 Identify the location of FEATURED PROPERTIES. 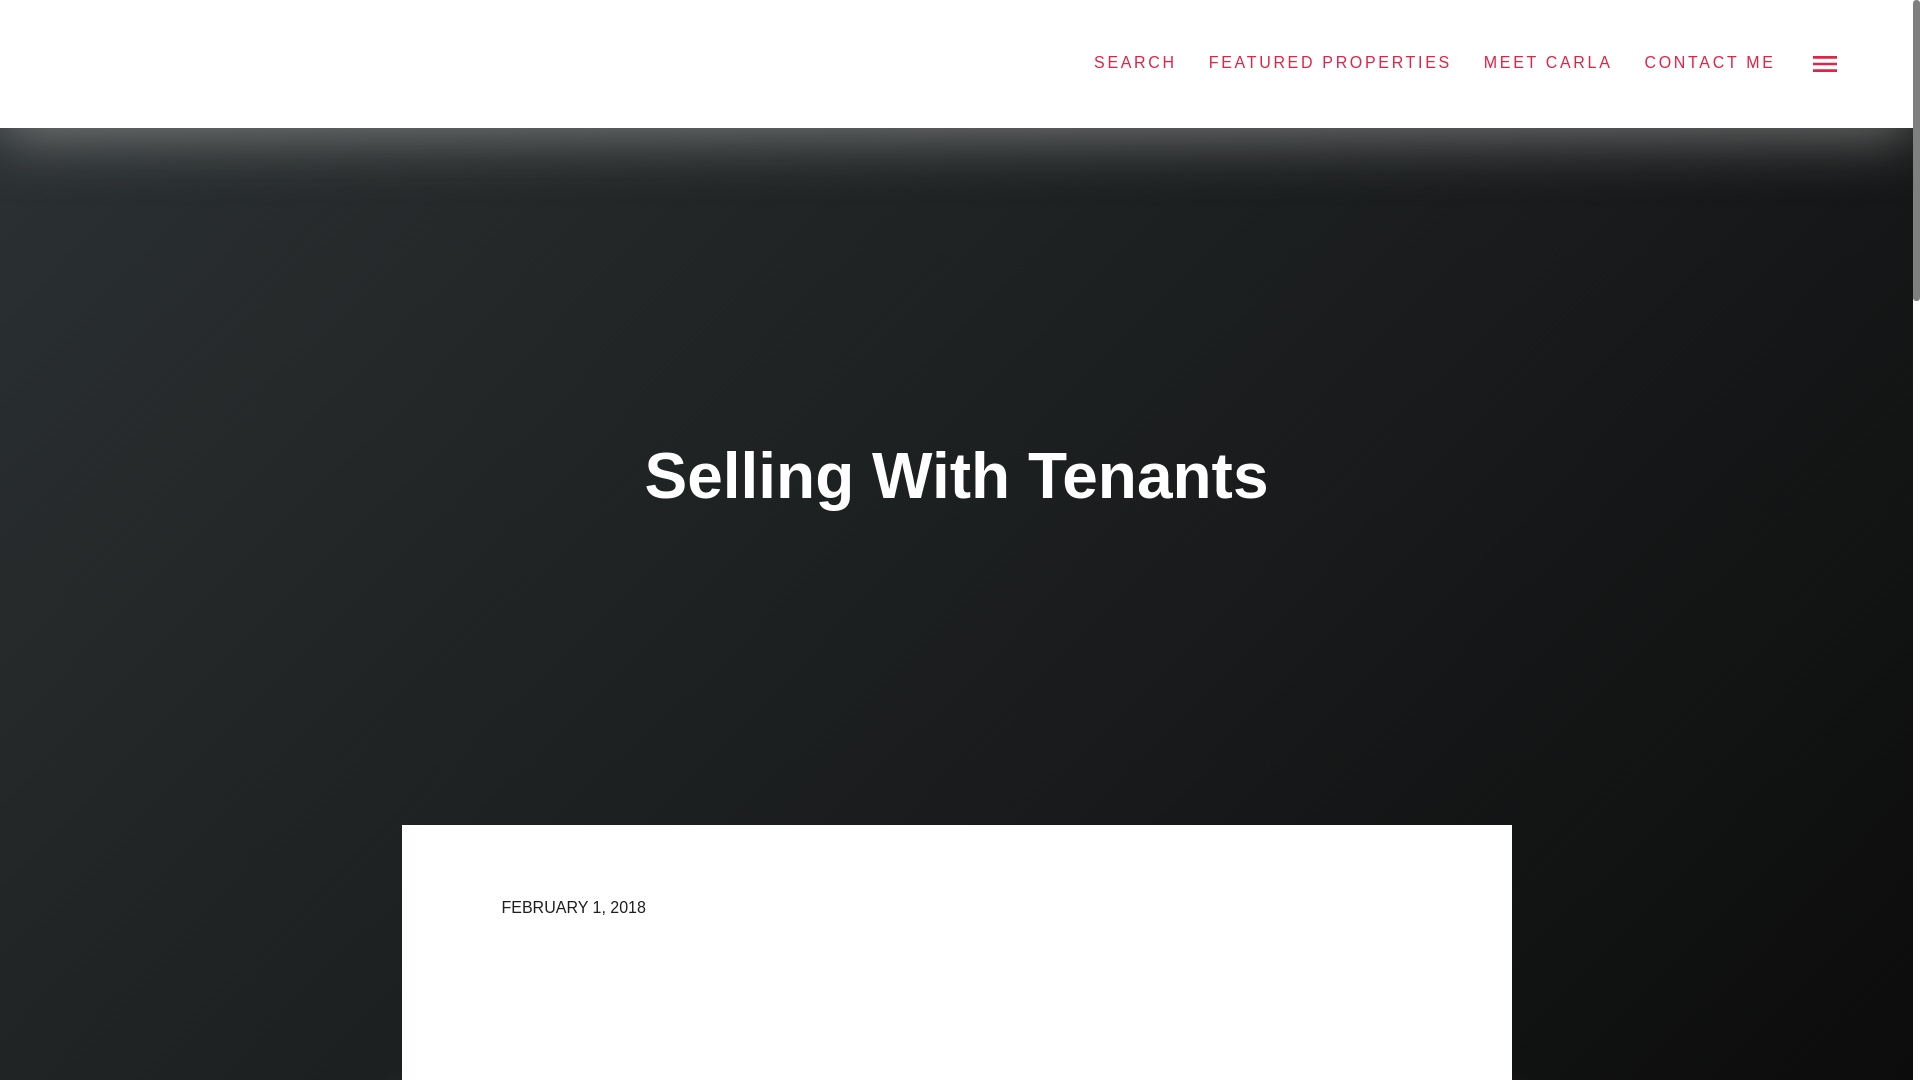
(1330, 62).